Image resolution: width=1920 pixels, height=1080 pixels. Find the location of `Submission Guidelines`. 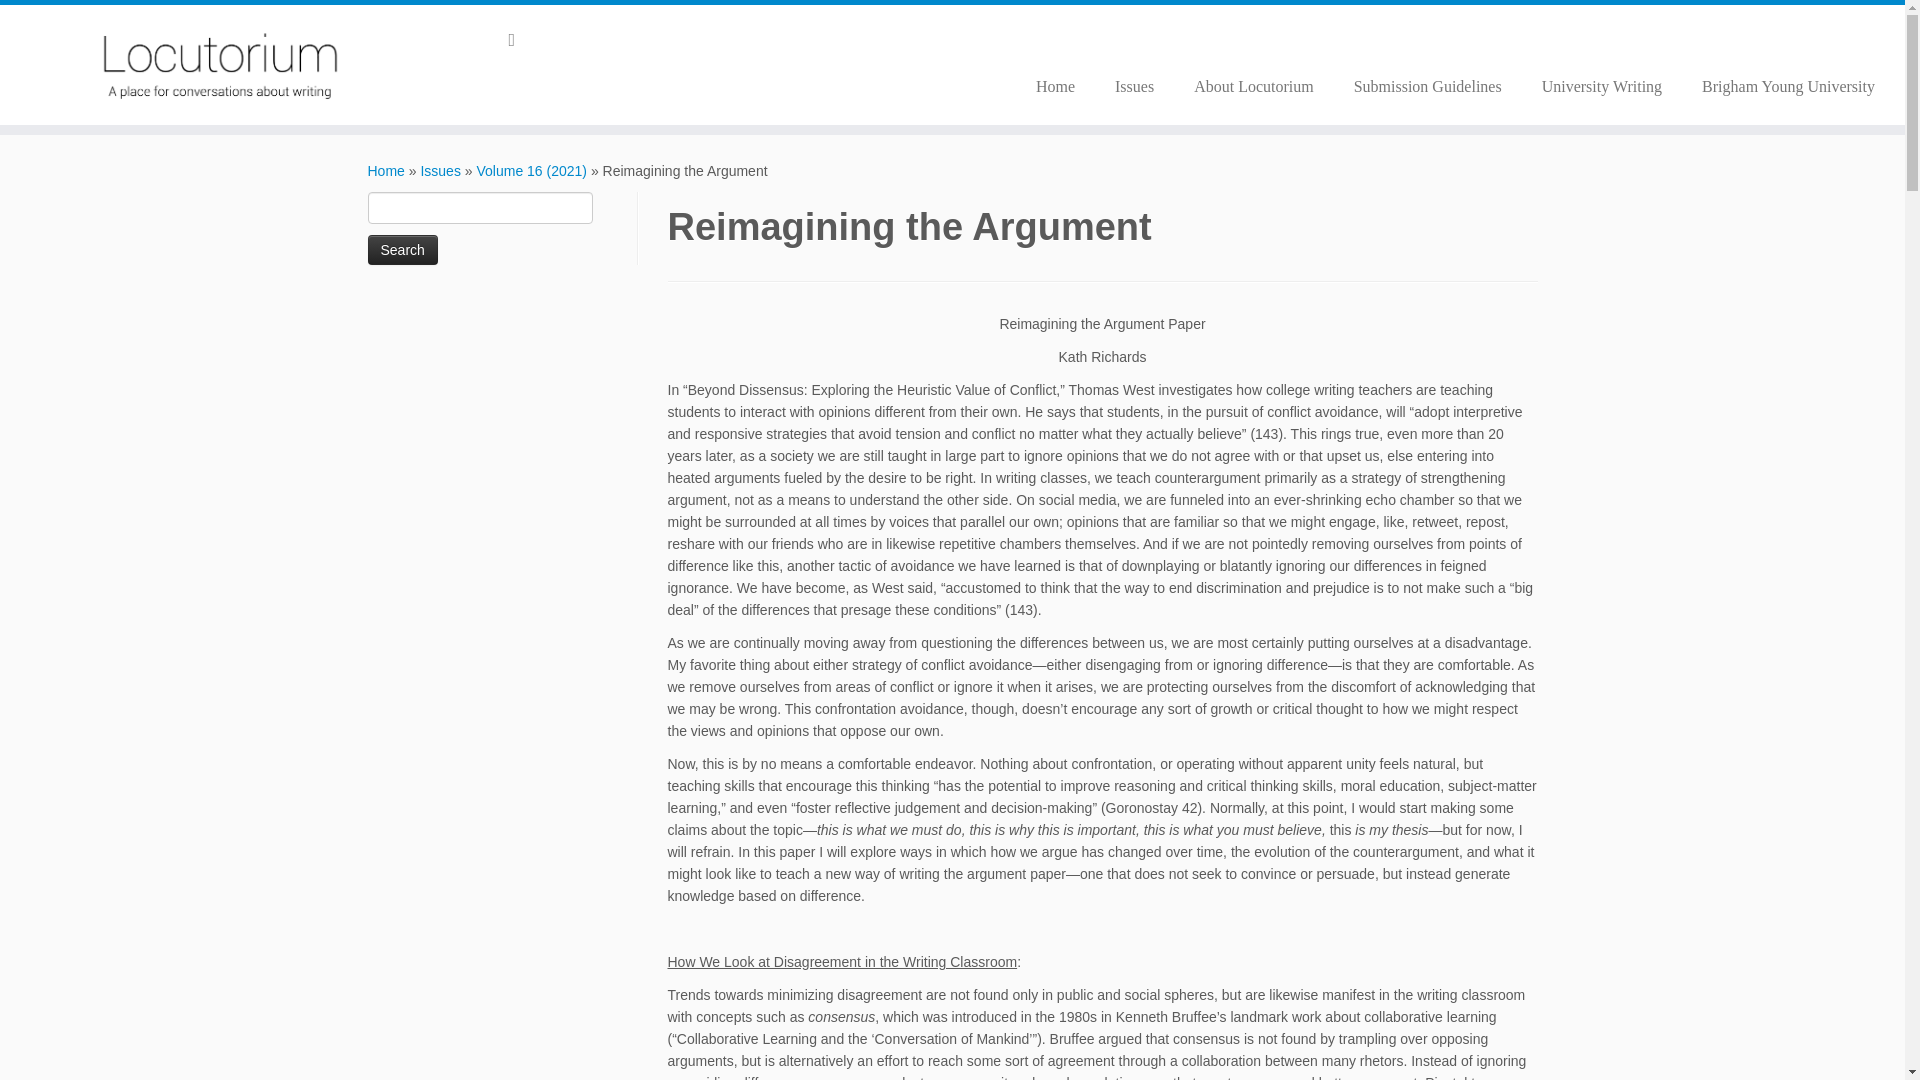

Submission Guidelines is located at coordinates (1428, 86).